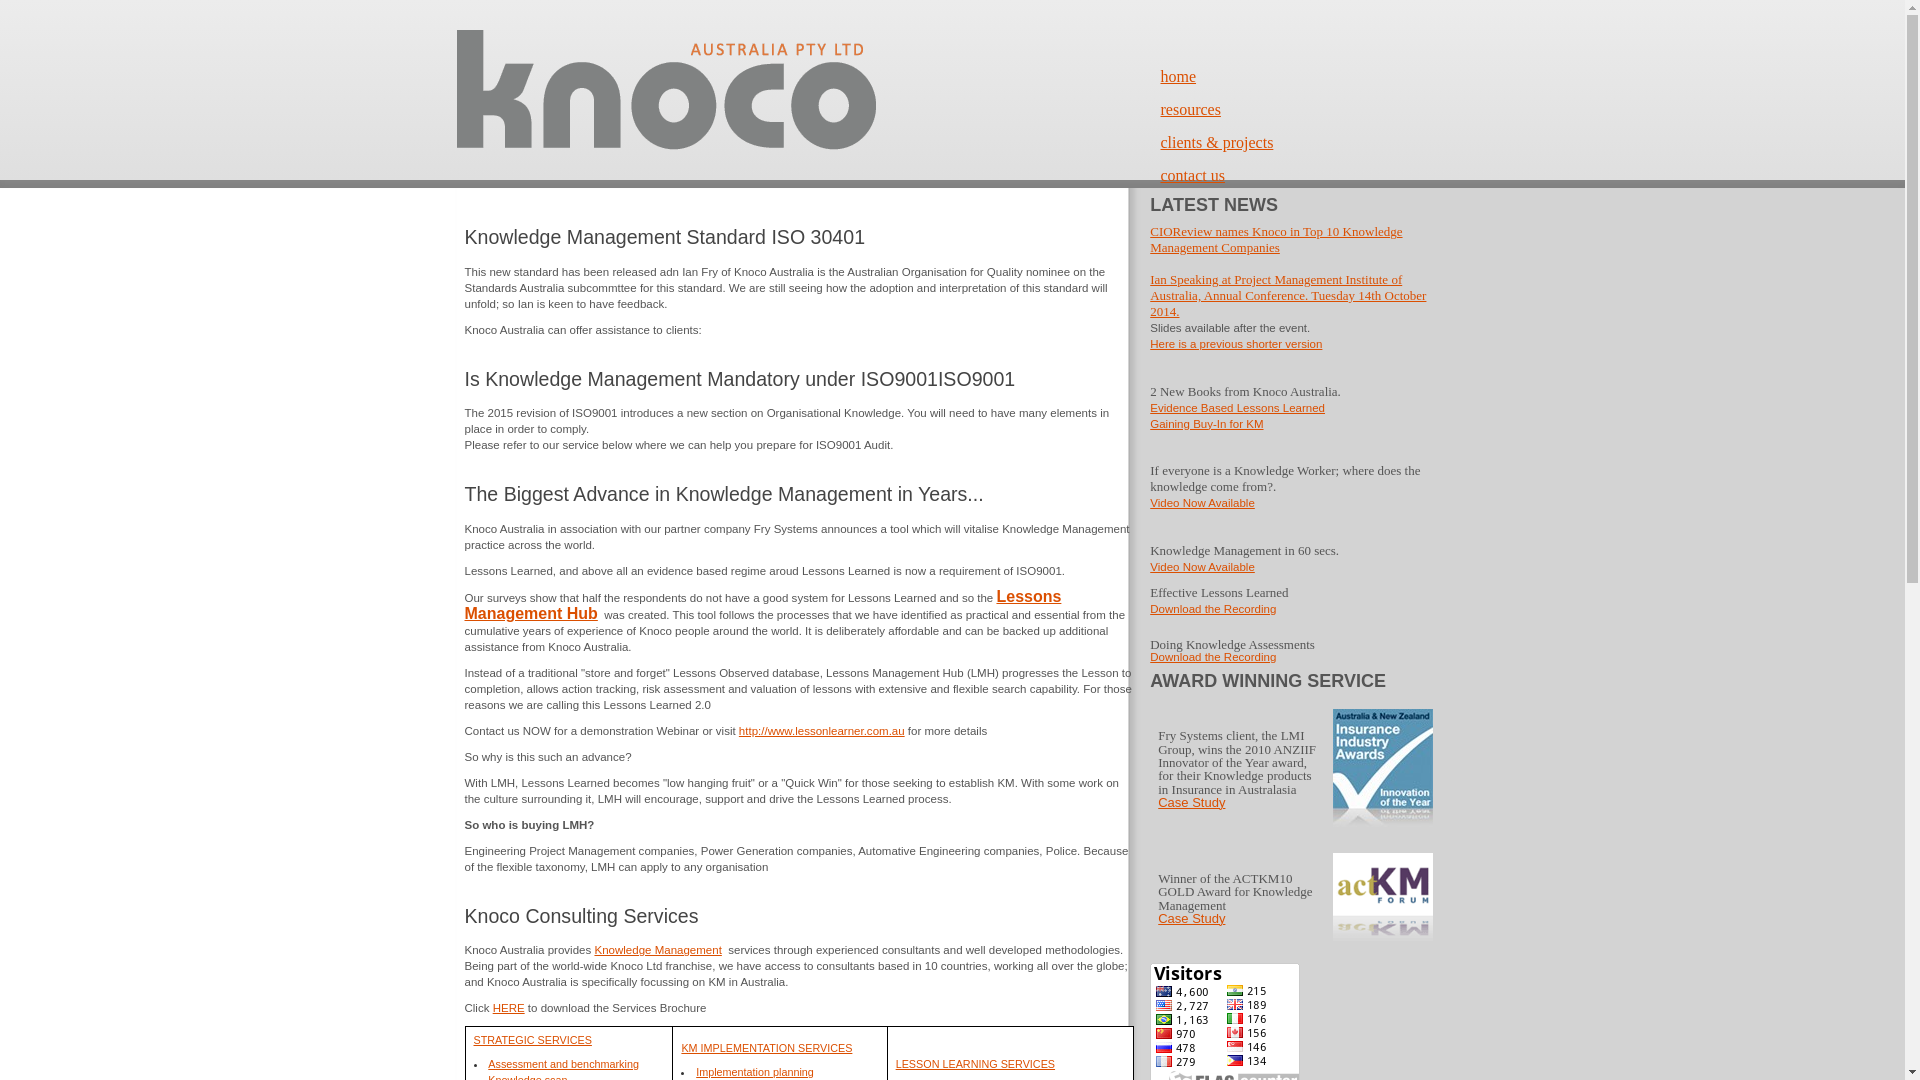  Describe the element at coordinates (1202, 567) in the screenshot. I see `Video Now Available` at that location.